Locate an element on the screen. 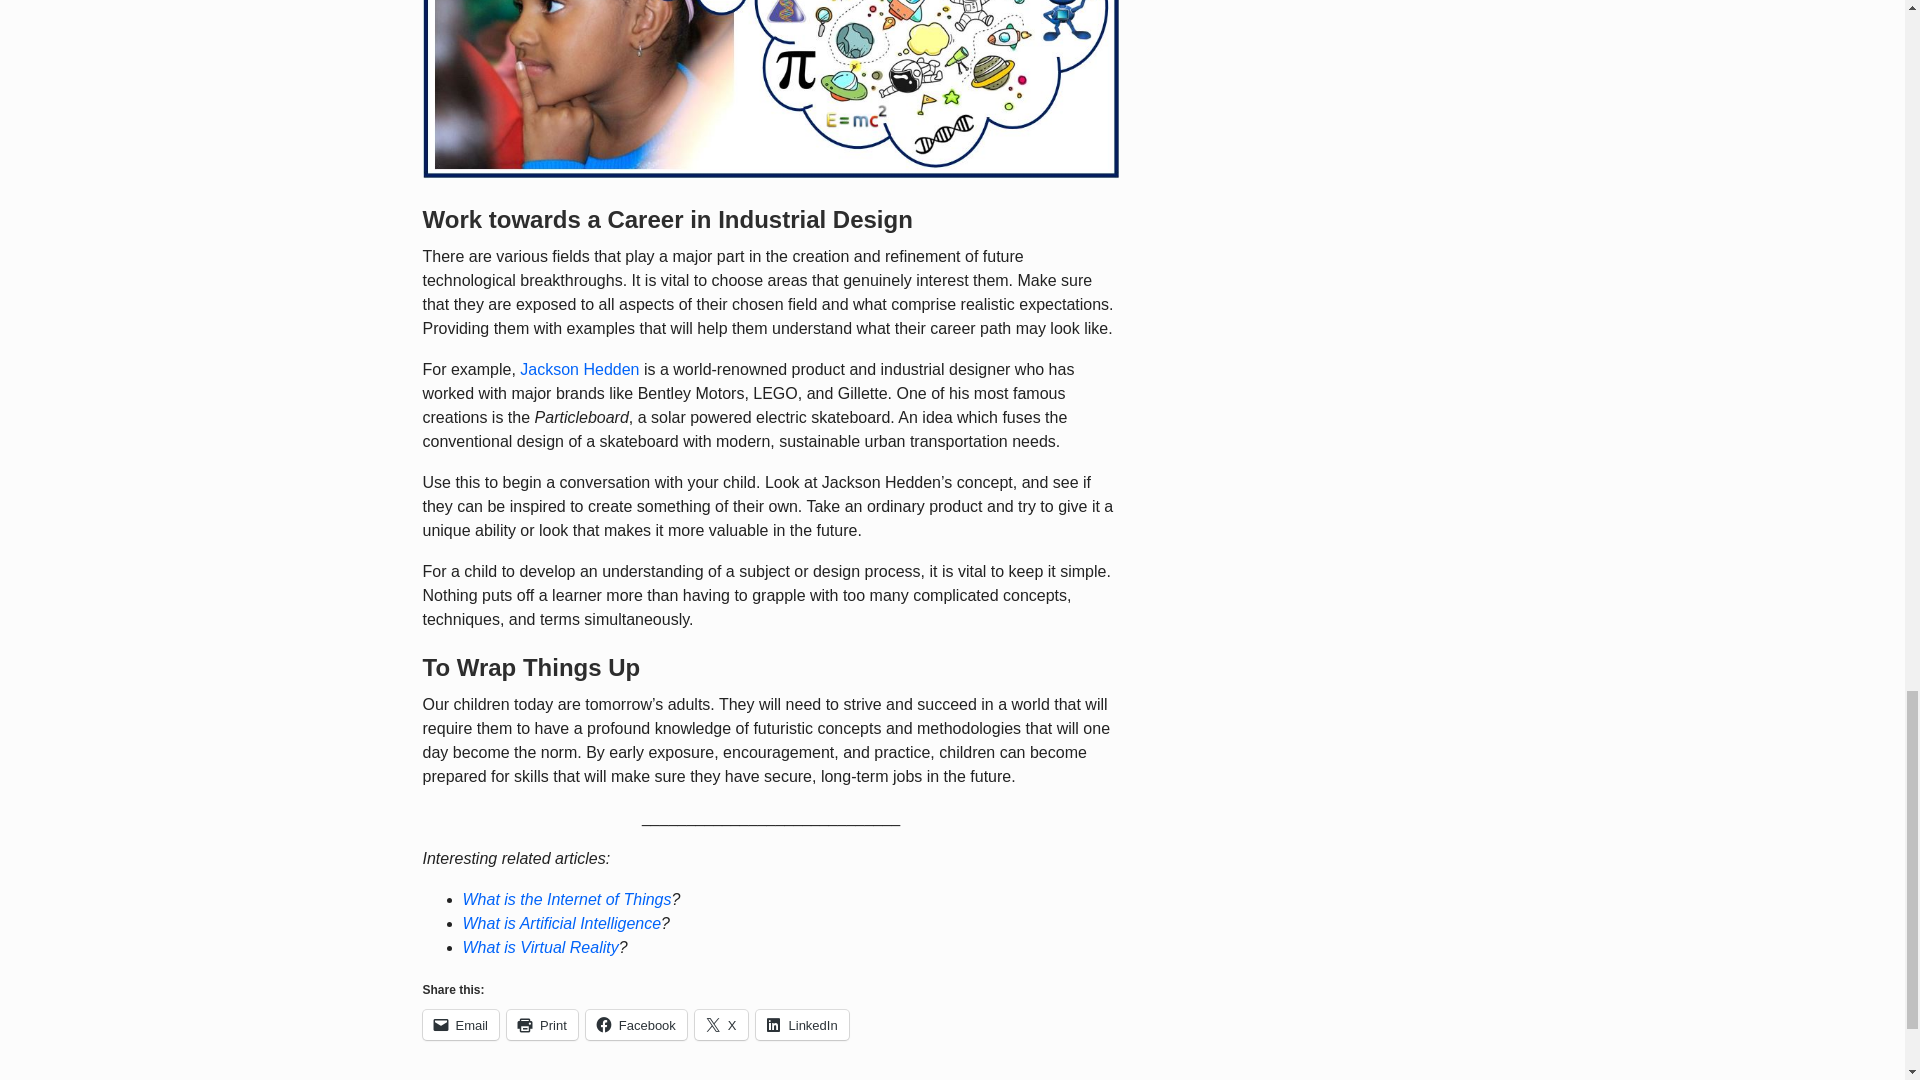 The image size is (1920, 1080). Print is located at coordinates (542, 1024).